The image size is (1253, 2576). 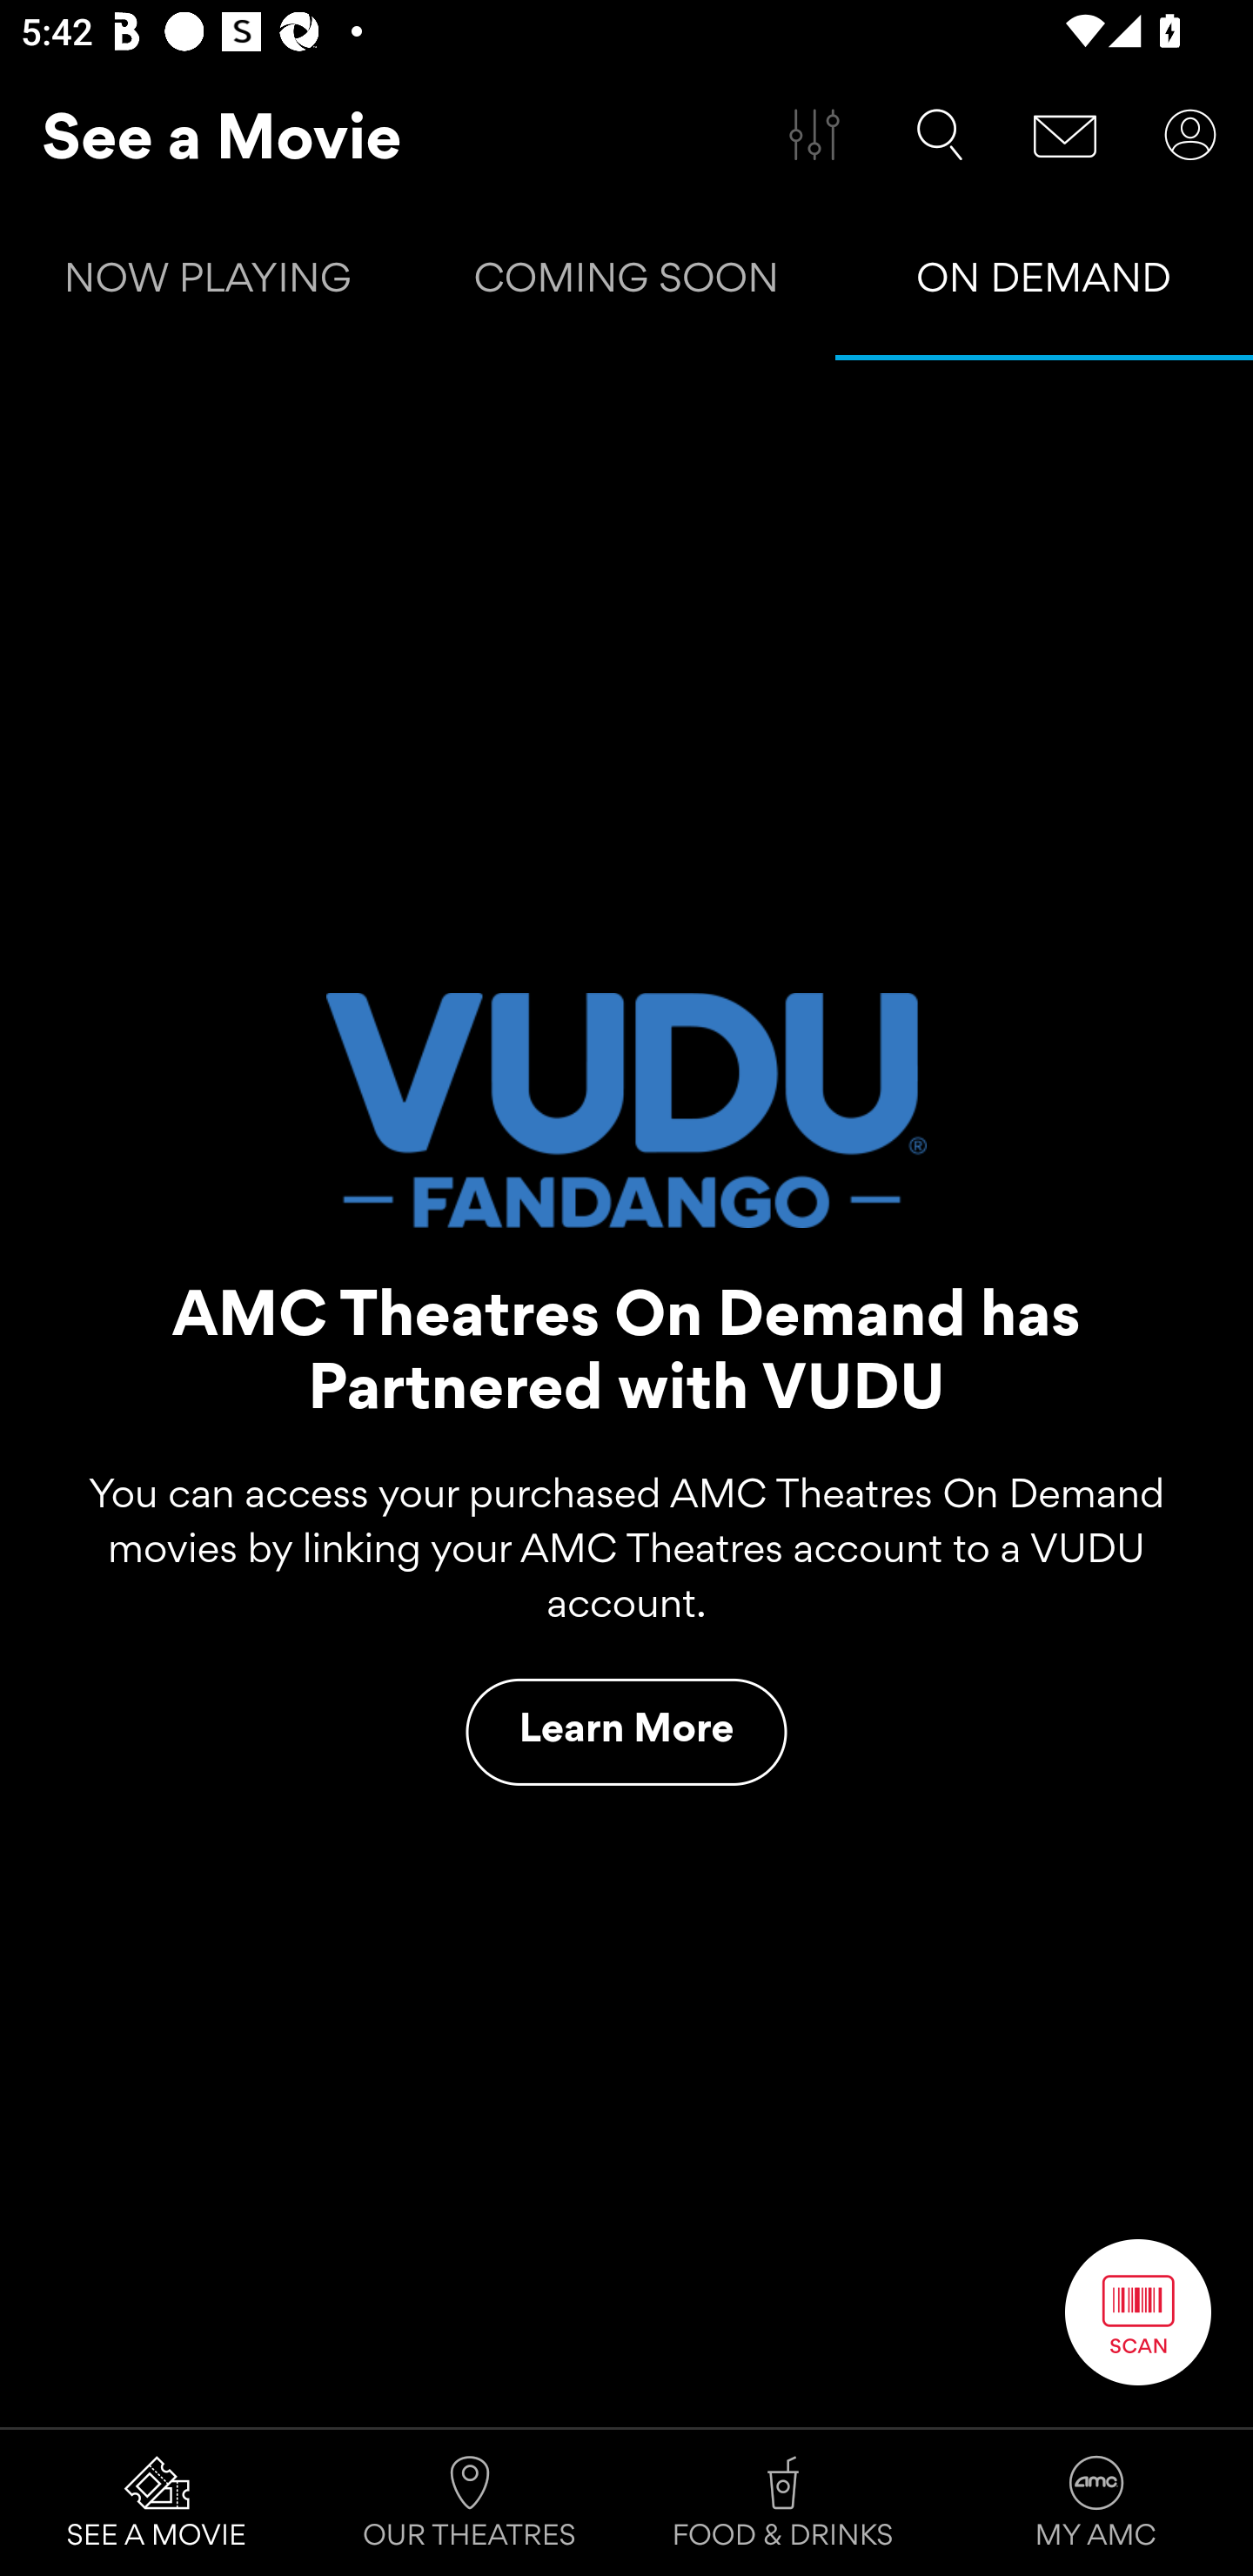 What do you see at coordinates (783, 2503) in the screenshot?
I see `FOOD & DRINKS
Tab 3 of 4` at bounding box center [783, 2503].